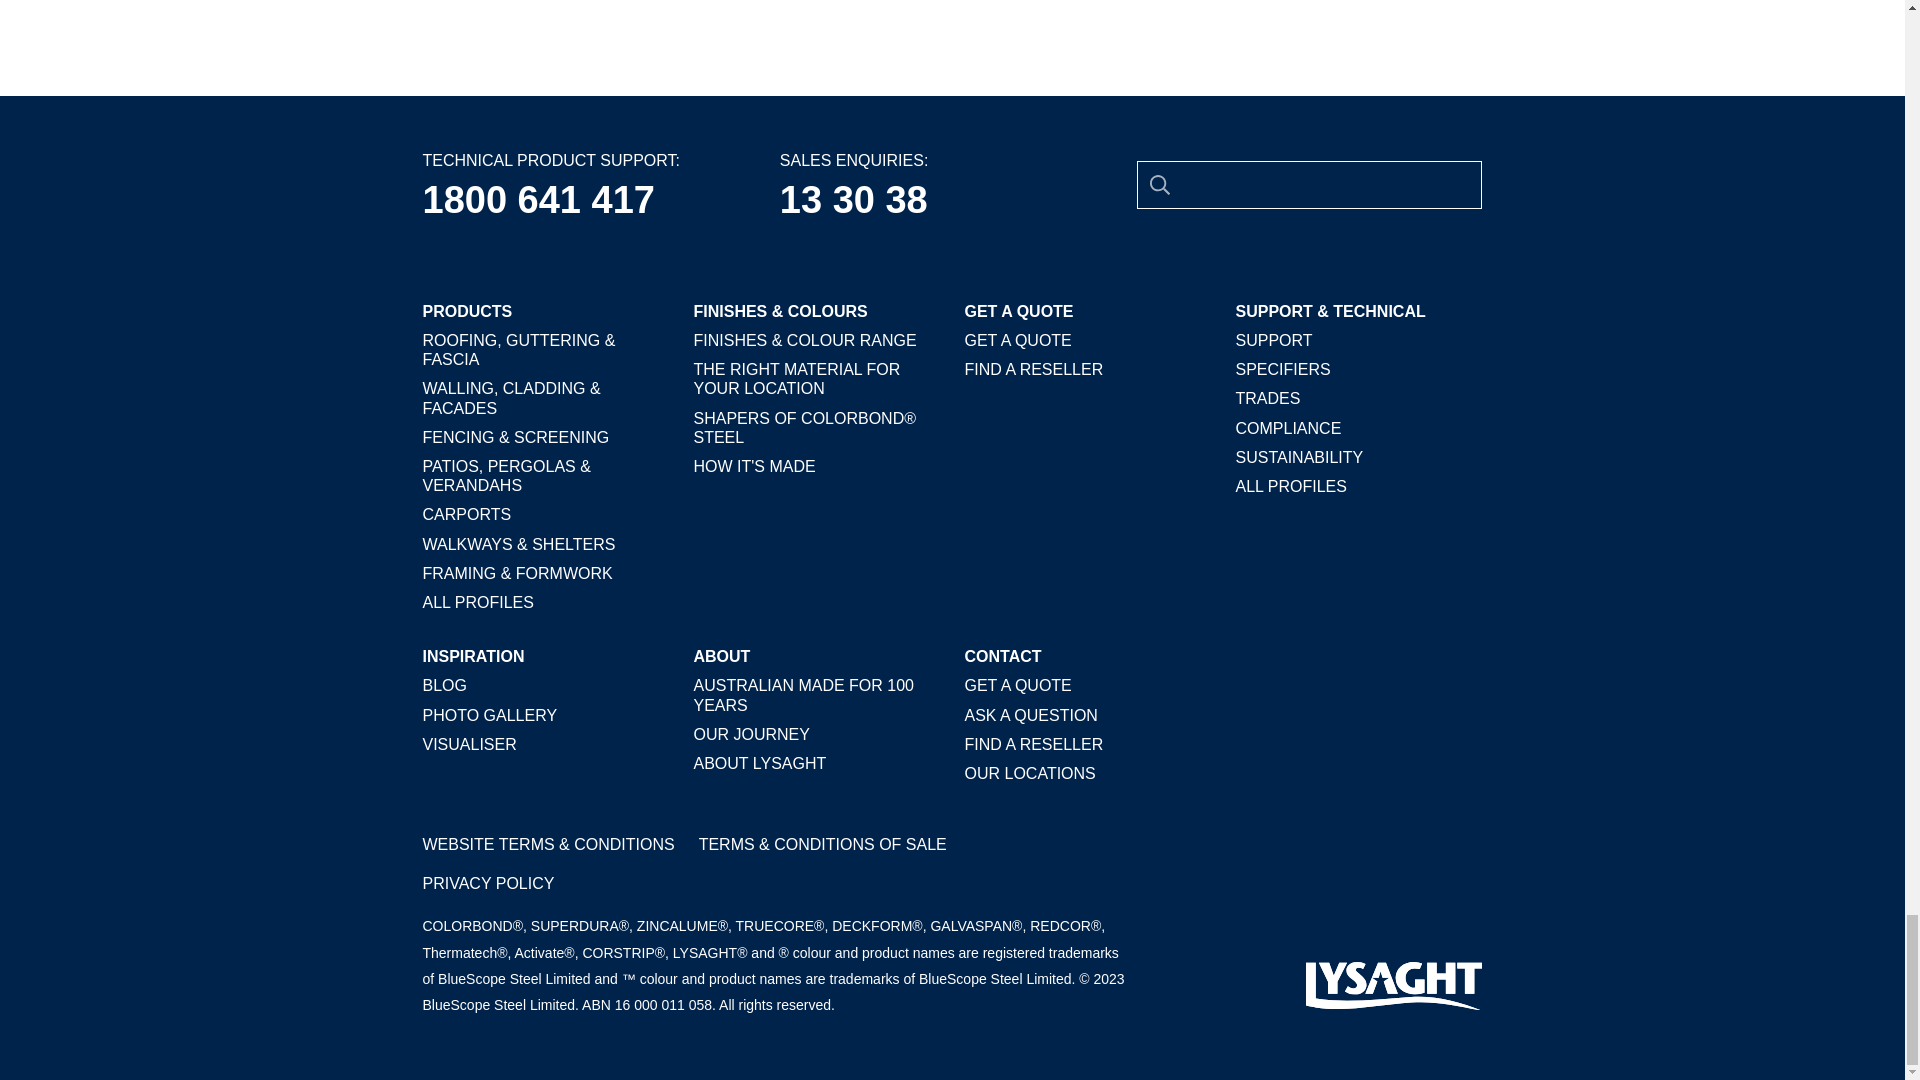  What do you see at coordinates (1159, 184) in the screenshot?
I see `Search` at bounding box center [1159, 184].